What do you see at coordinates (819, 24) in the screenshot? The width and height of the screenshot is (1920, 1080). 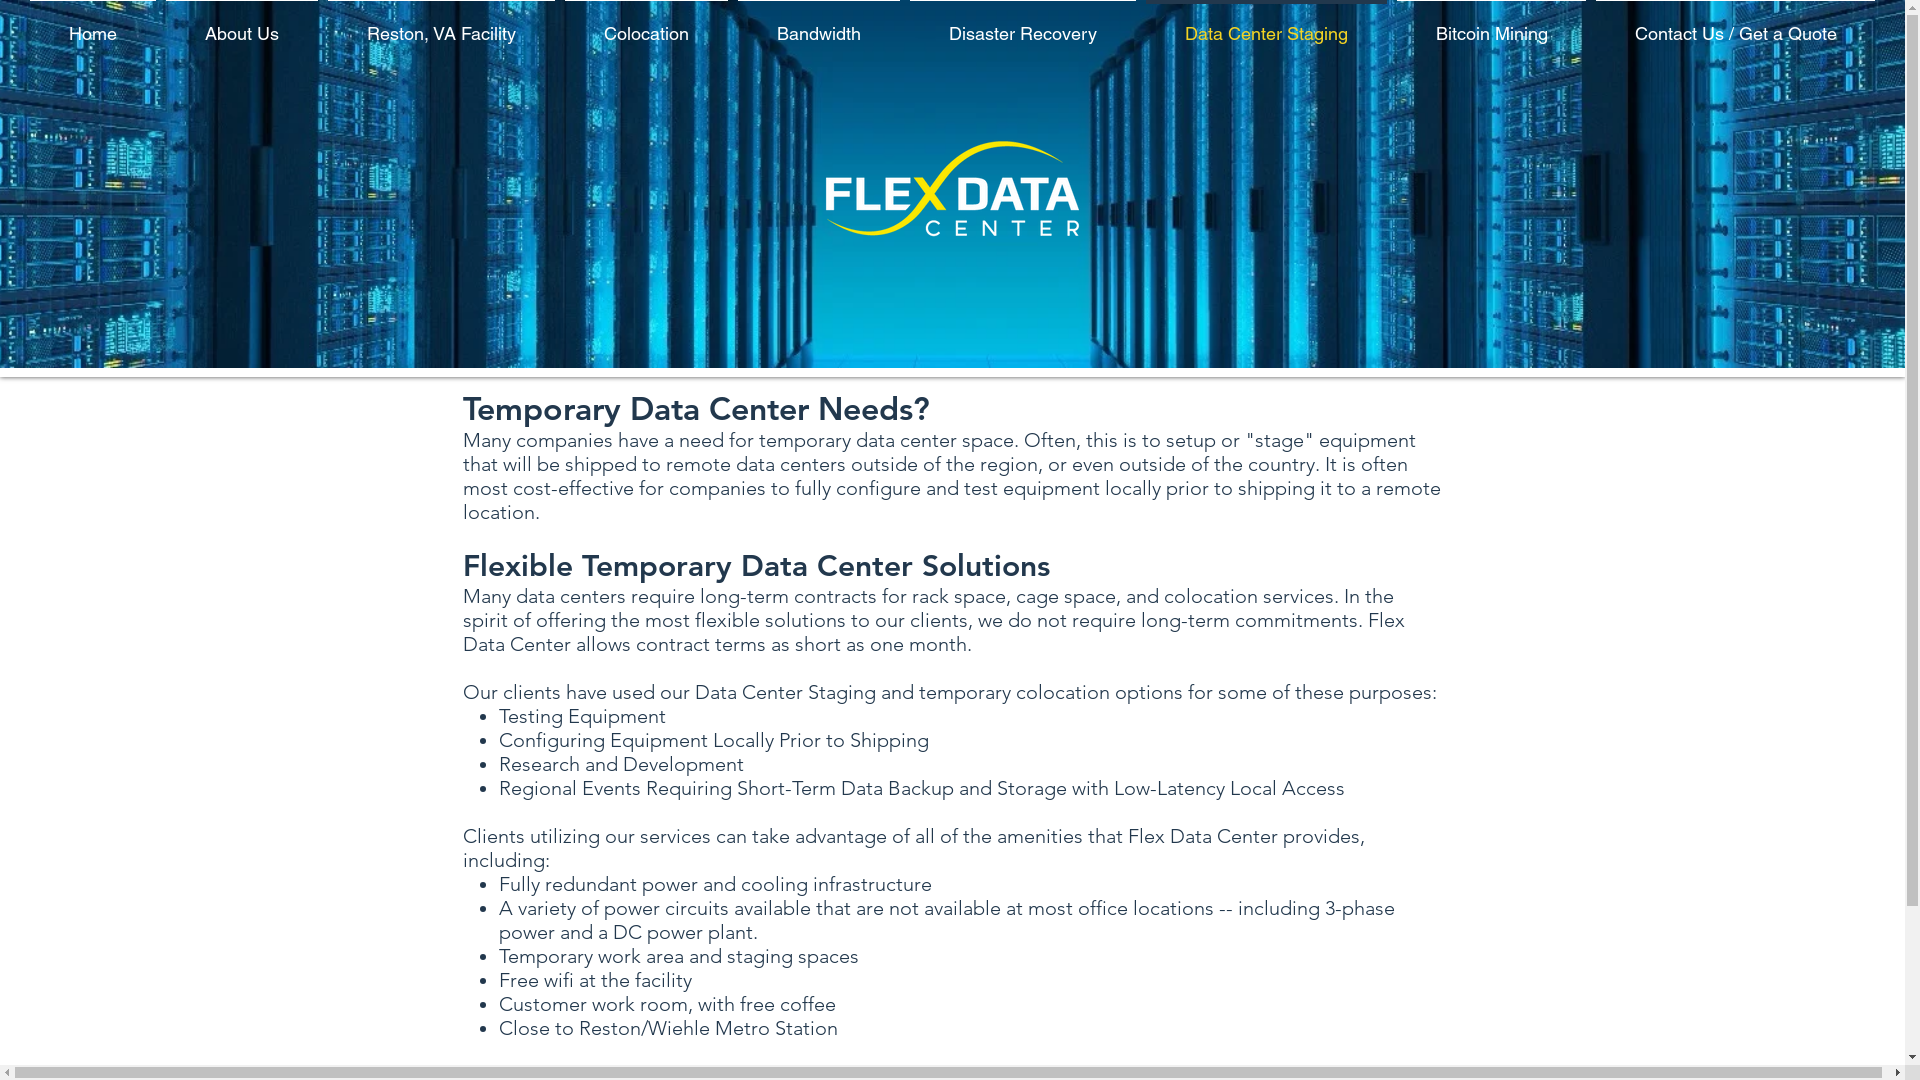 I see `Bandwidth` at bounding box center [819, 24].